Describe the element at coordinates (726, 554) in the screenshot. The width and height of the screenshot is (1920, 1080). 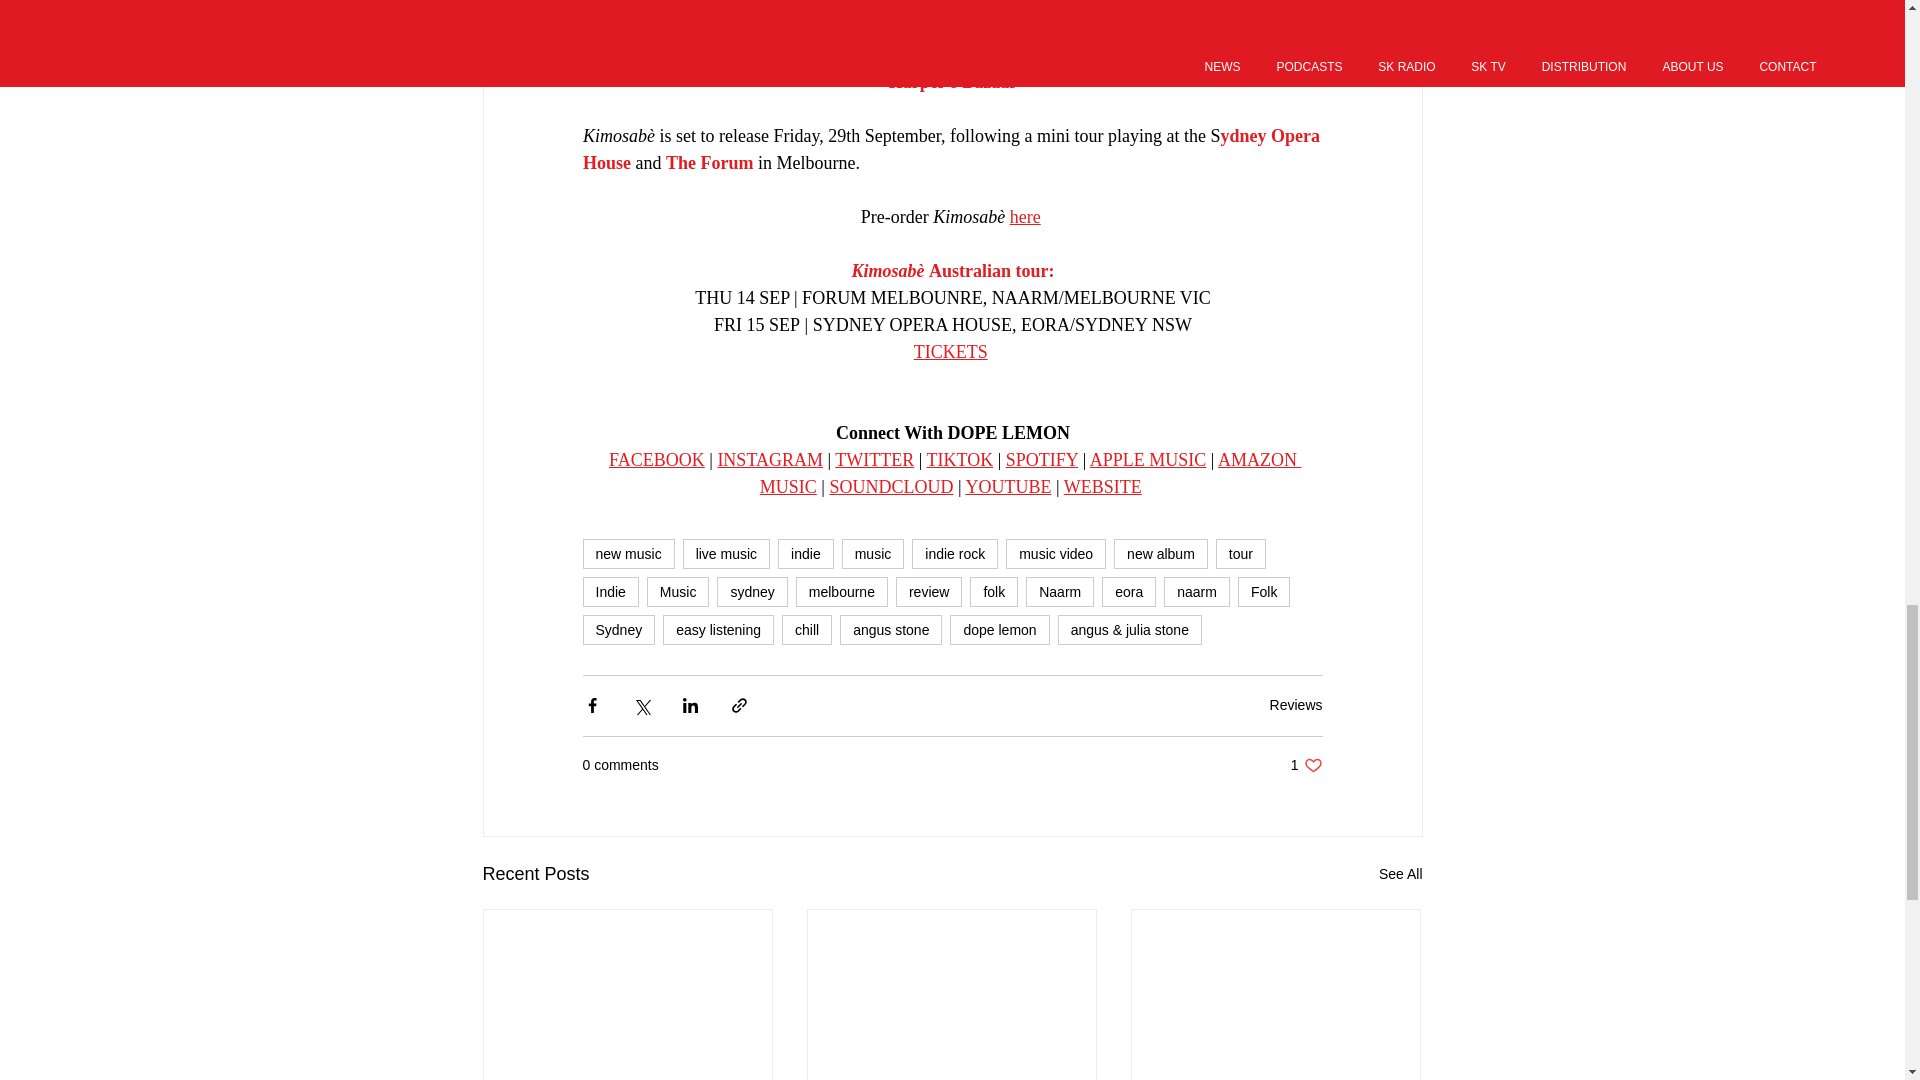
I see `live music` at that location.